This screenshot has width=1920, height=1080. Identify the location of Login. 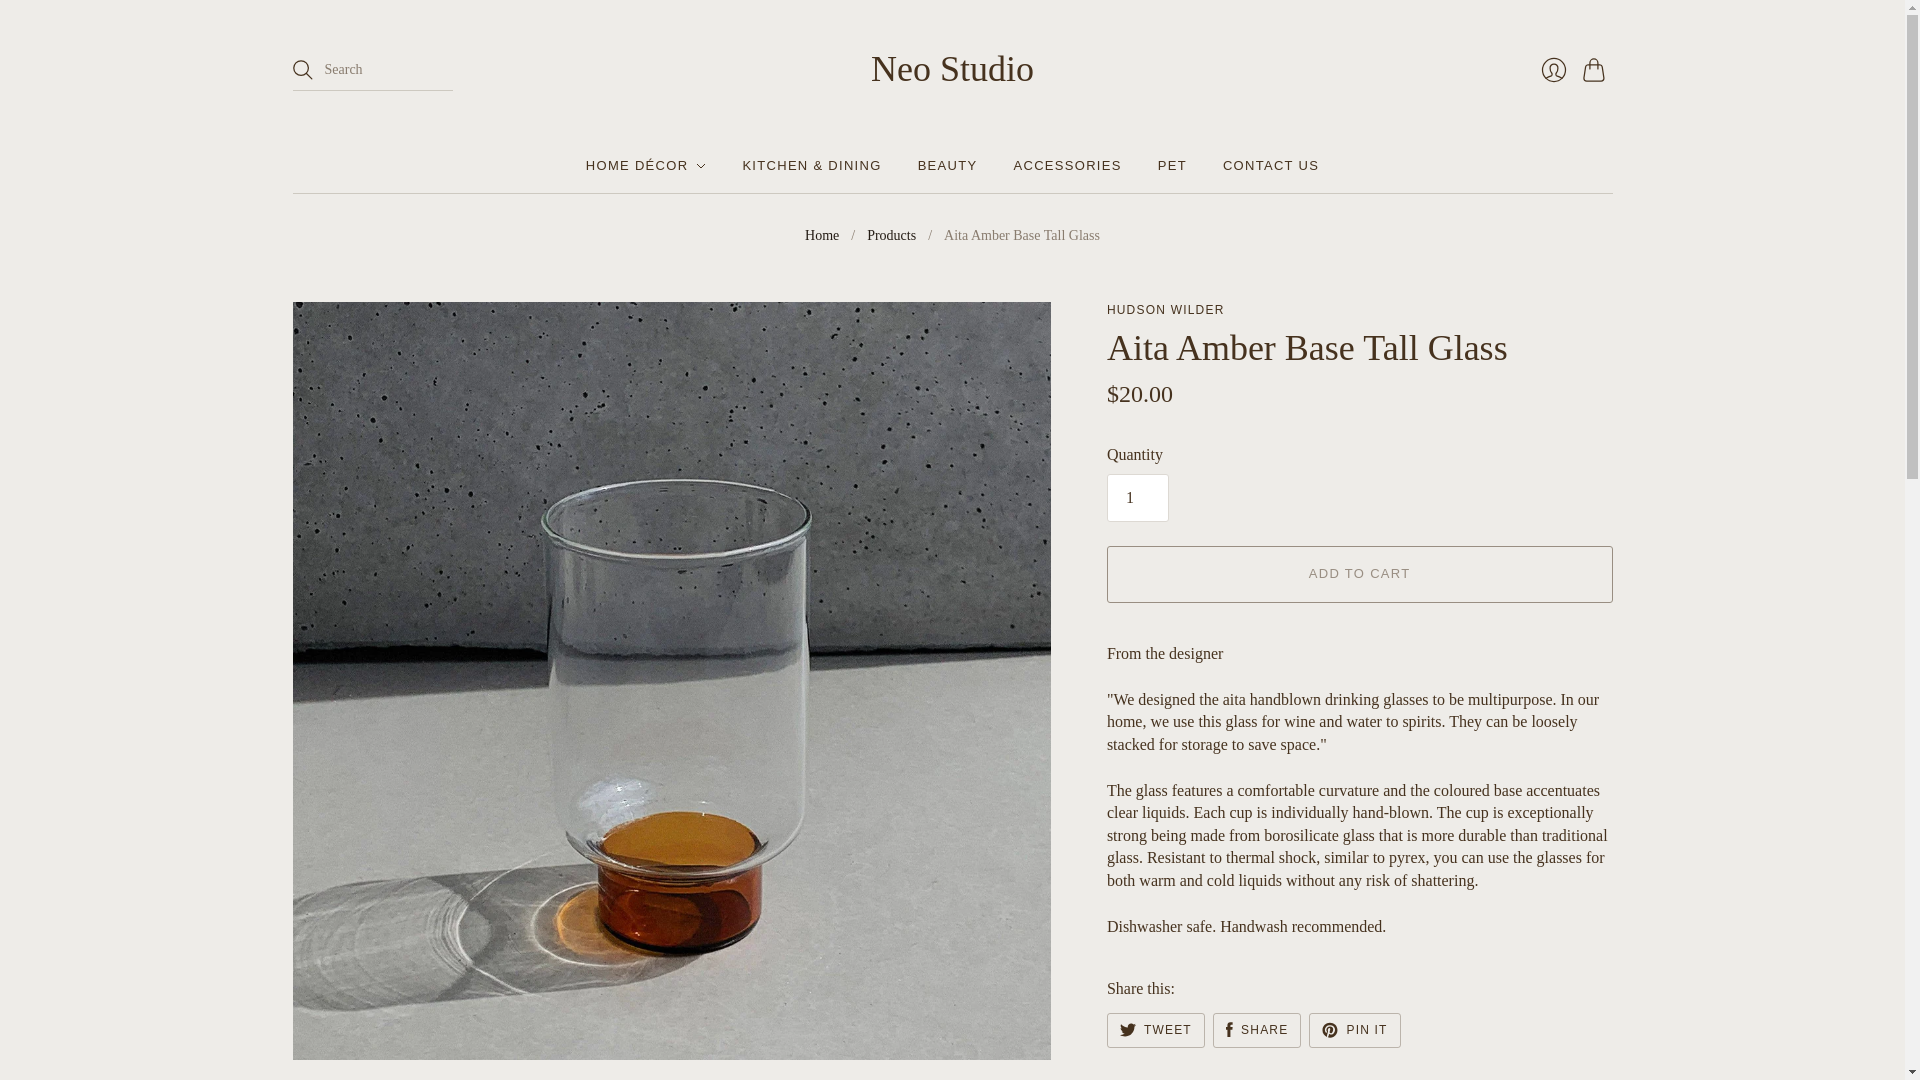
(1553, 68).